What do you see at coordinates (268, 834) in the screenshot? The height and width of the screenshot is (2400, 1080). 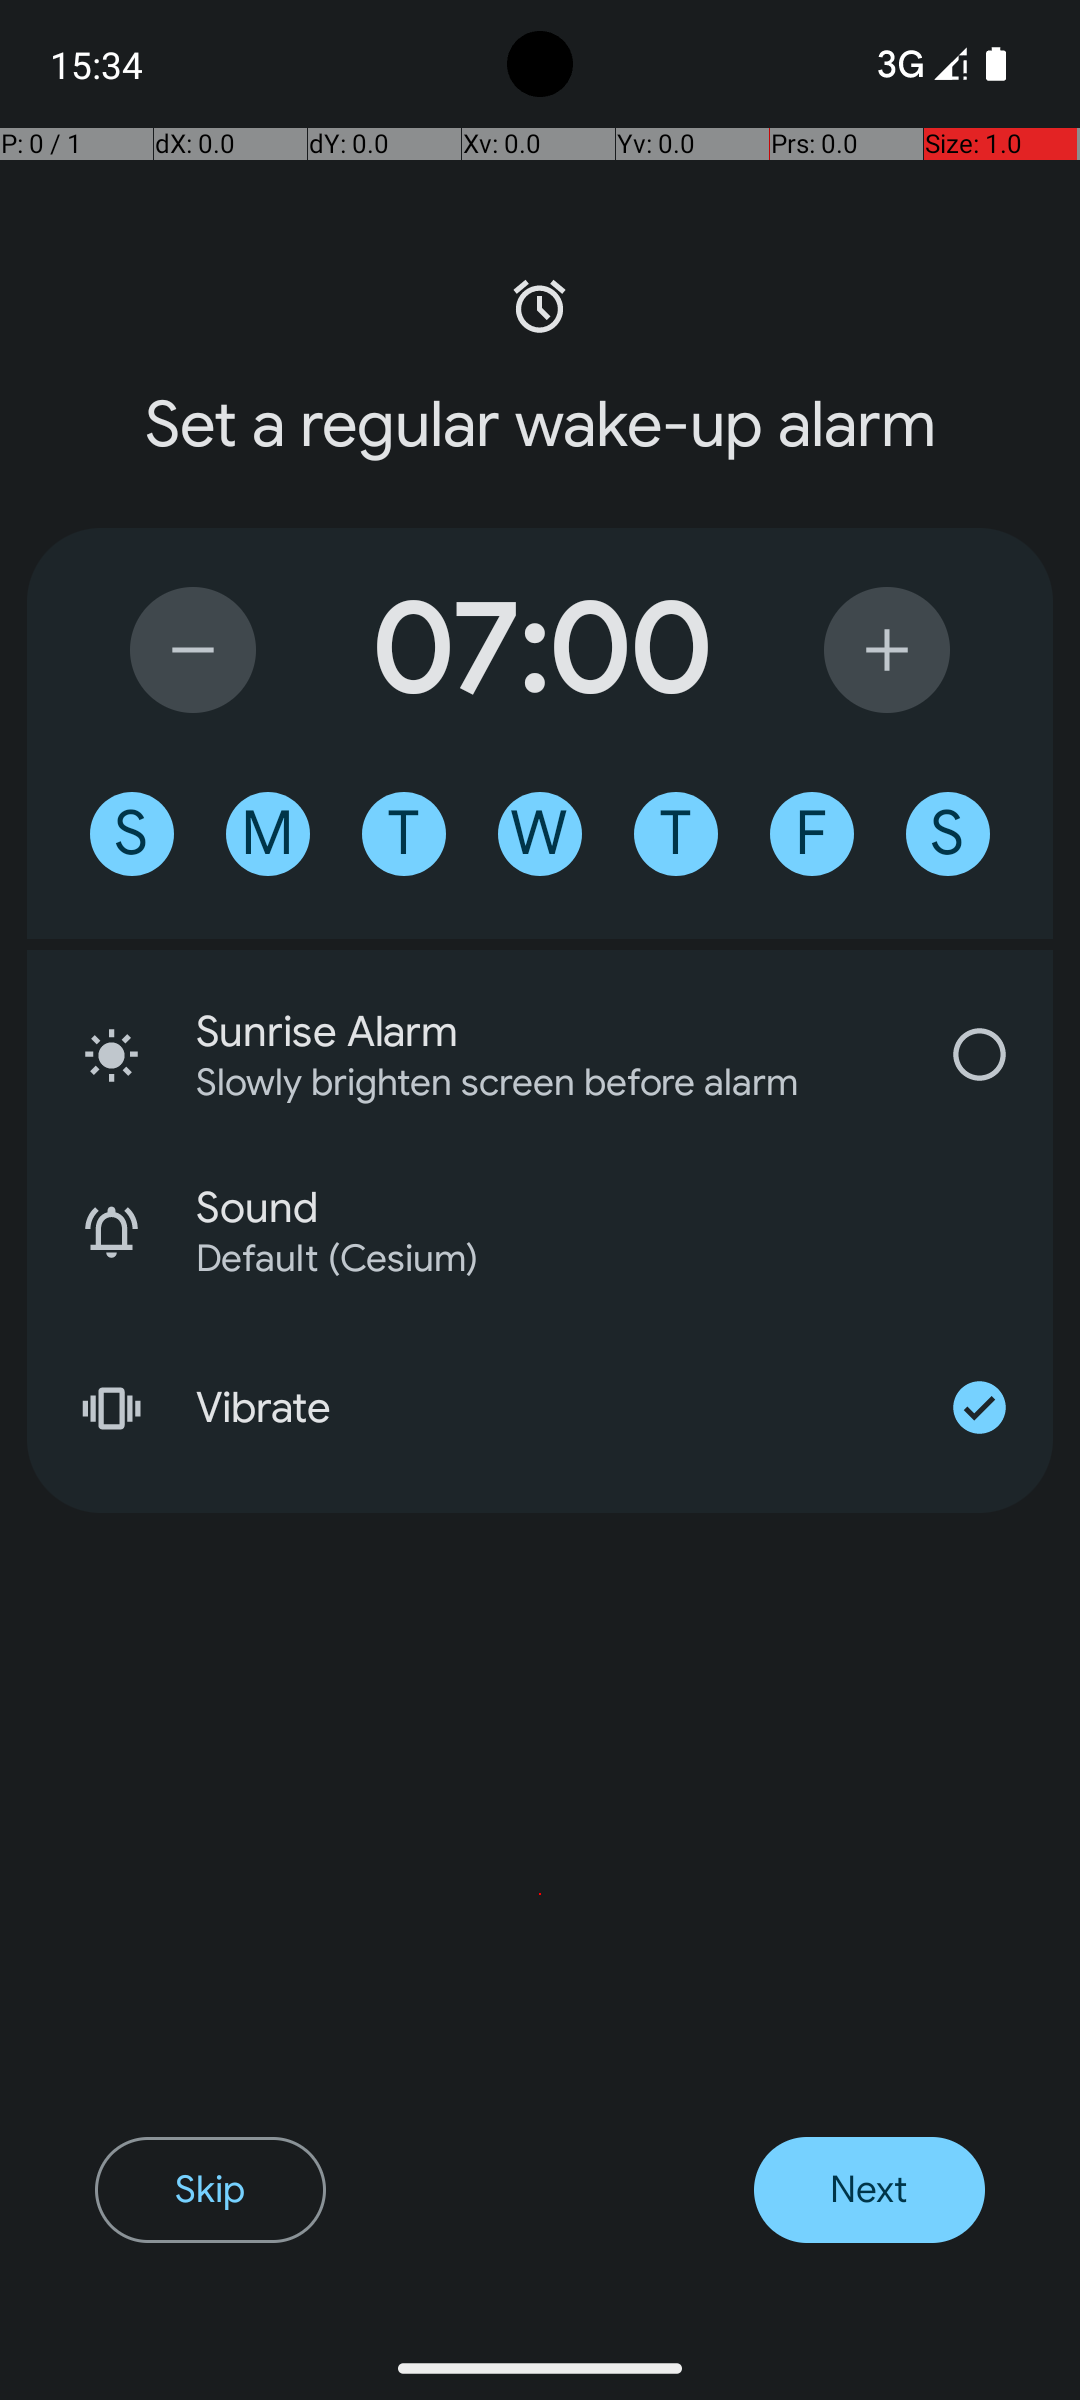 I see `M` at bounding box center [268, 834].